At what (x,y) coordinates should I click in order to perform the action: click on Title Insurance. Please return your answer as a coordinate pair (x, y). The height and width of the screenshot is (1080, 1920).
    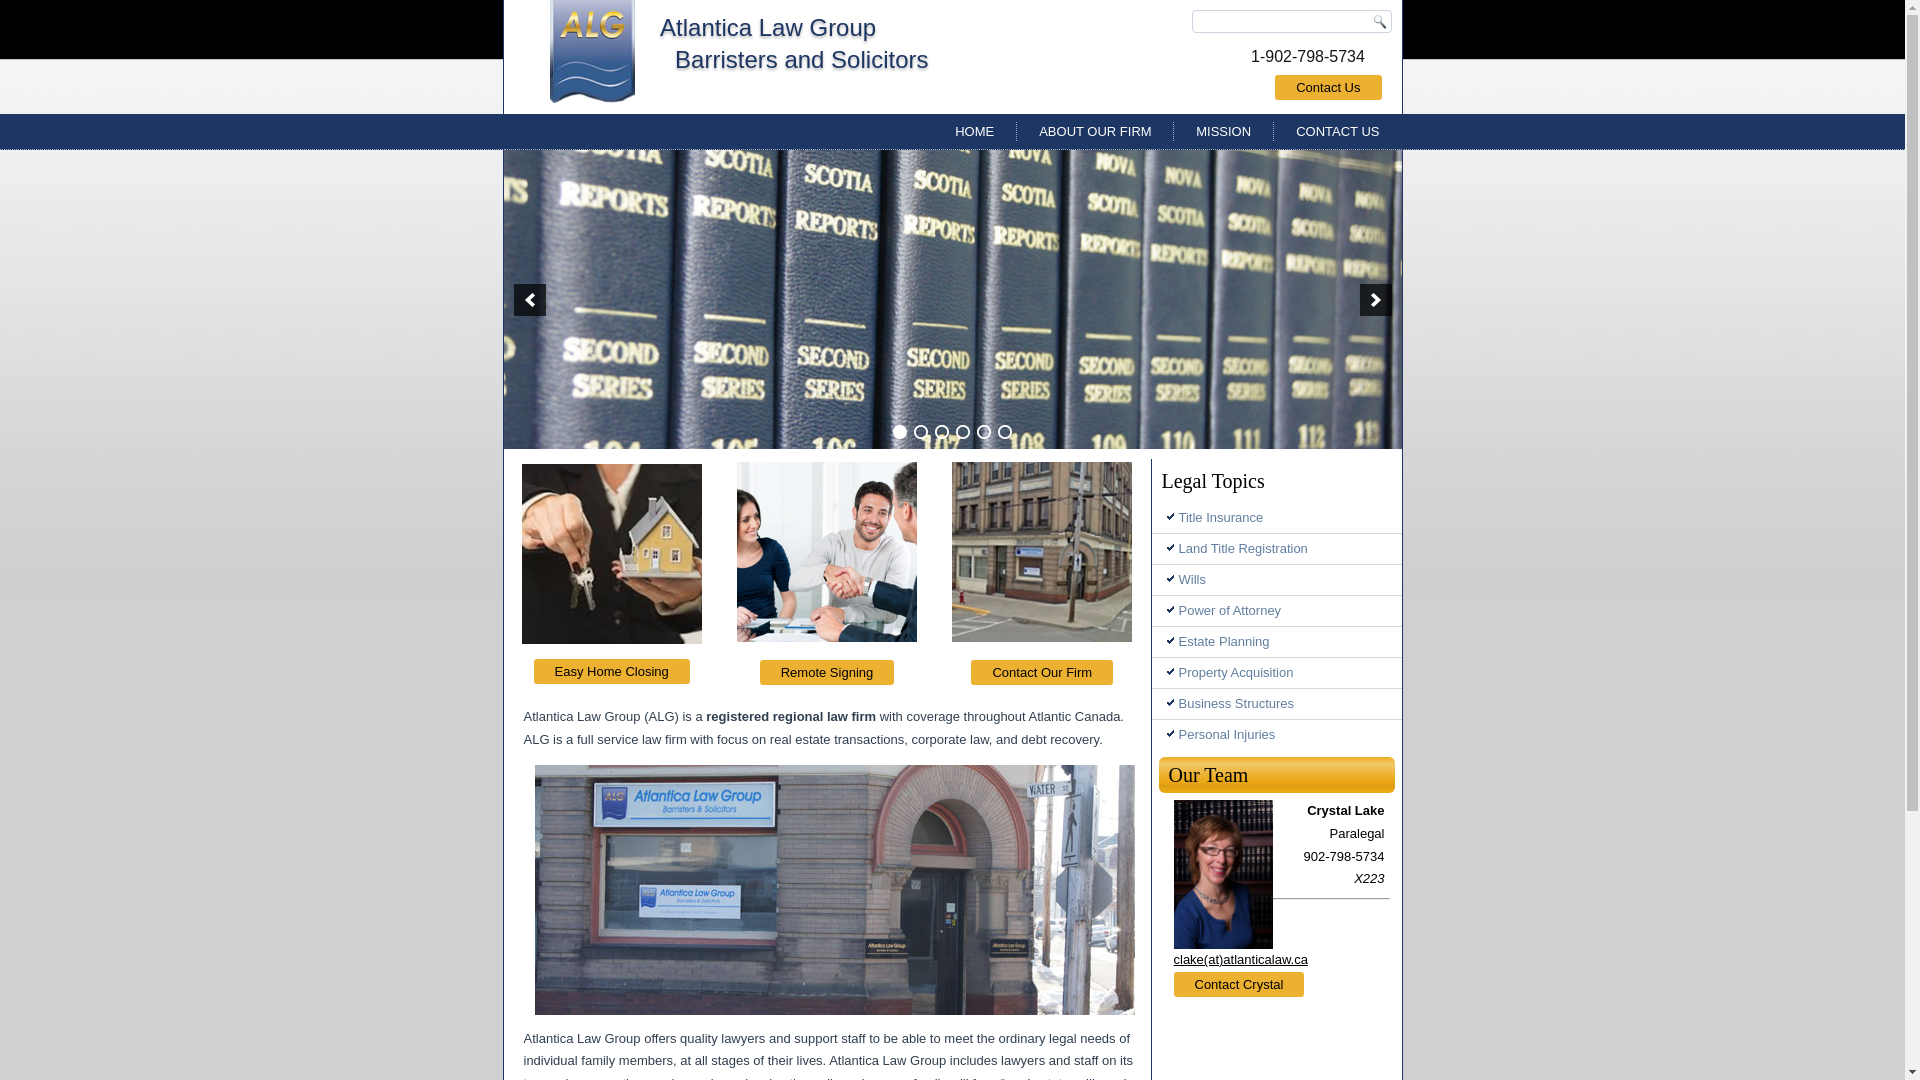
    Looking at the image, I should click on (1277, 518).